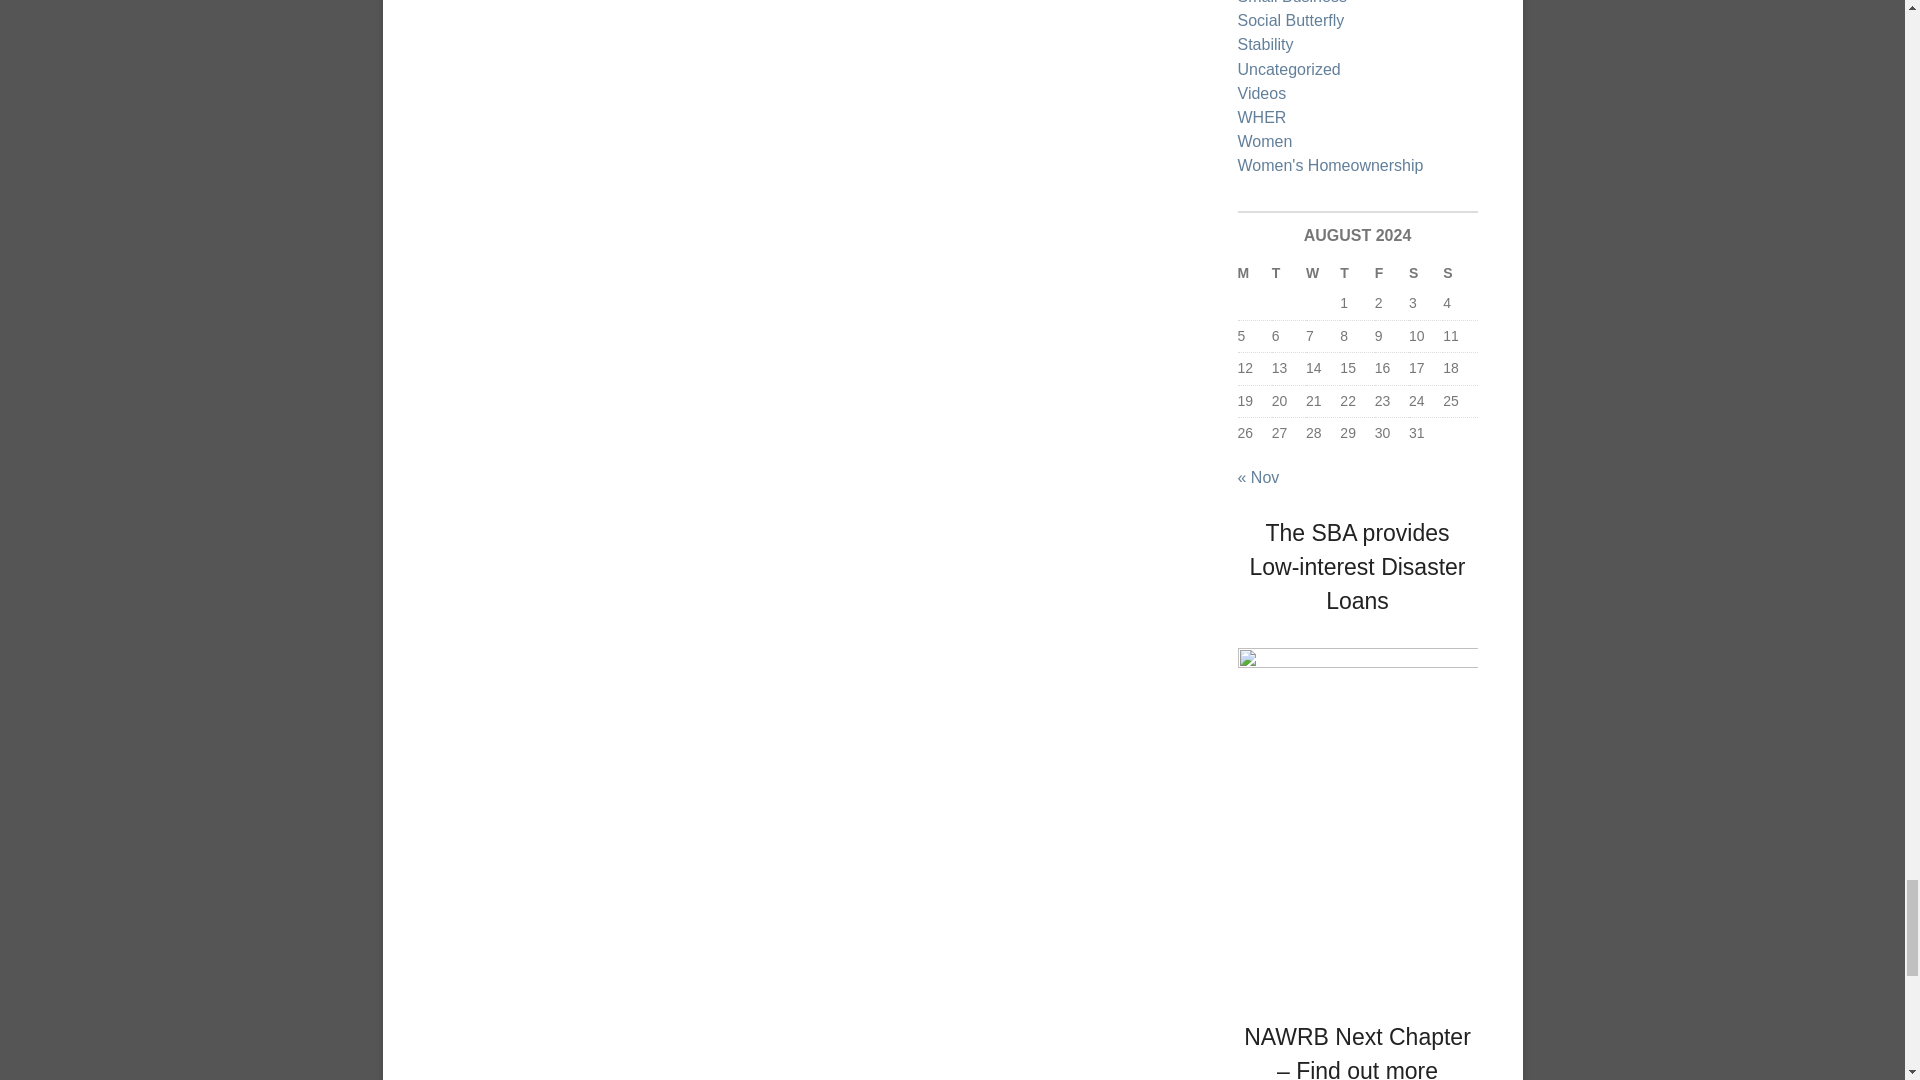 Image resolution: width=1920 pixels, height=1080 pixels. Describe the element at coordinates (1426, 274) in the screenshot. I see `Saturday` at that location.